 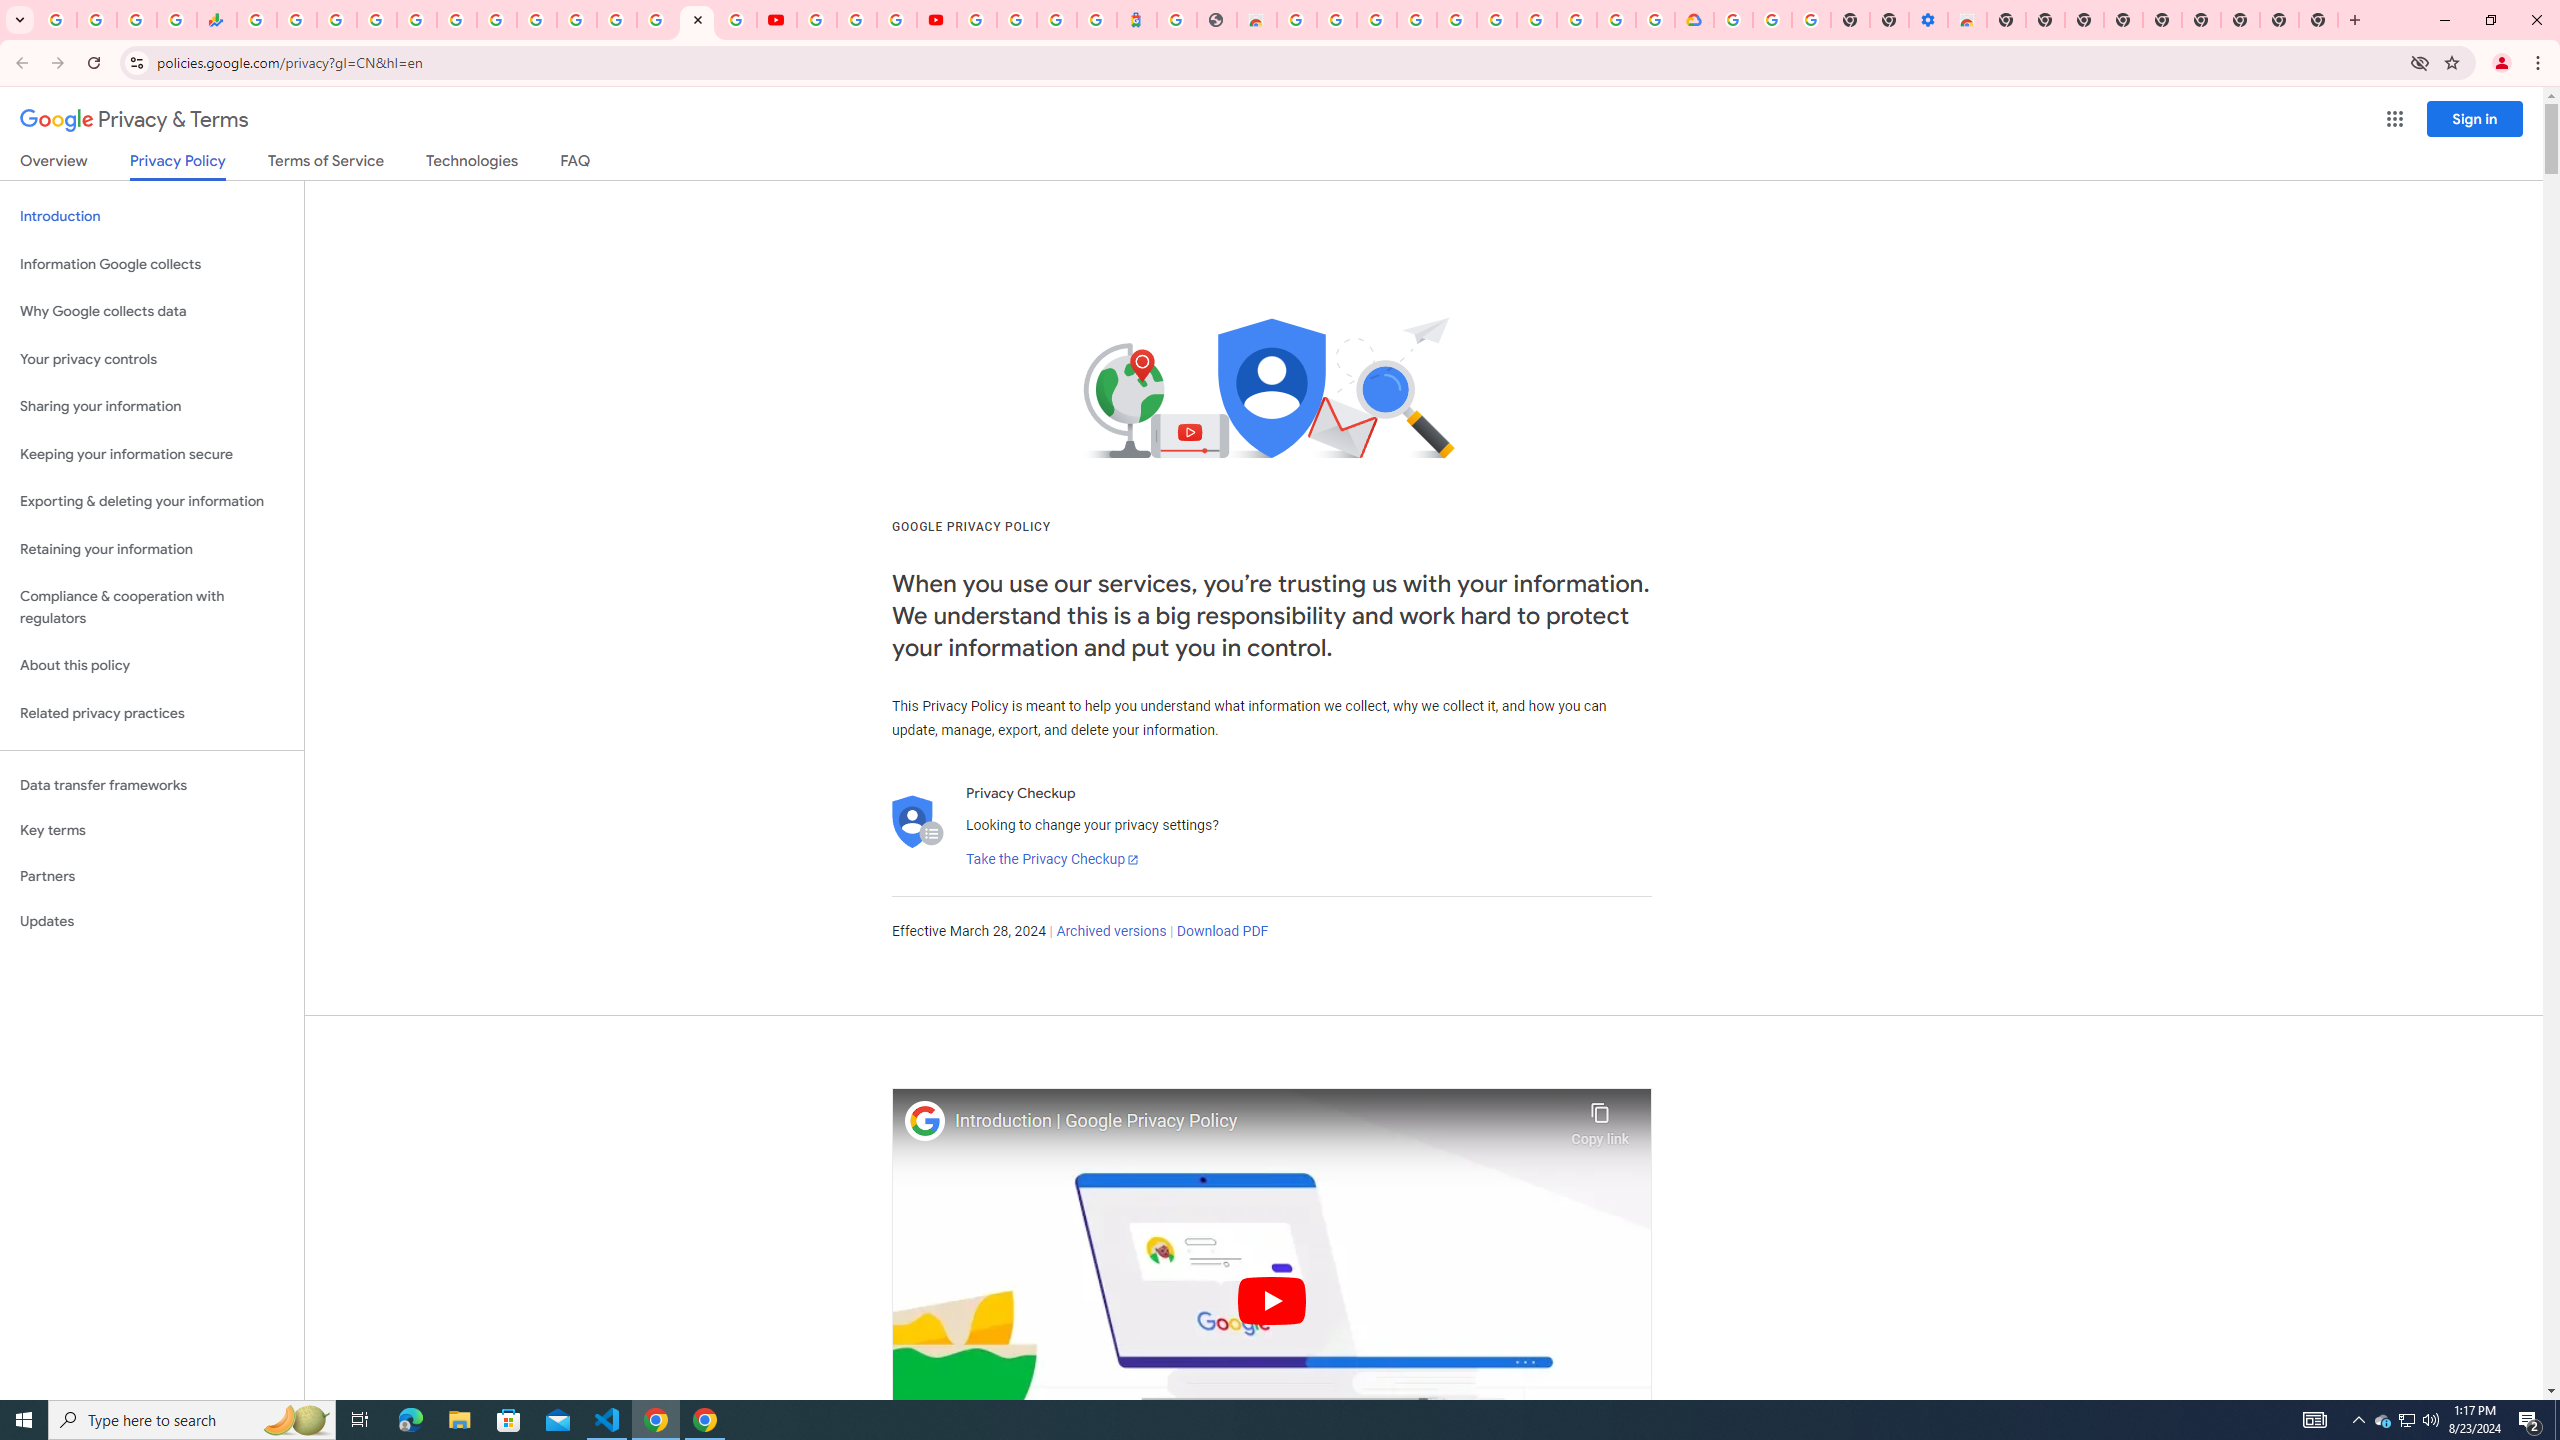 What do you see at coordinates (1338, 20) in the screenshot?
I see `Create your Google Account` at bounding box center [1338, 20].